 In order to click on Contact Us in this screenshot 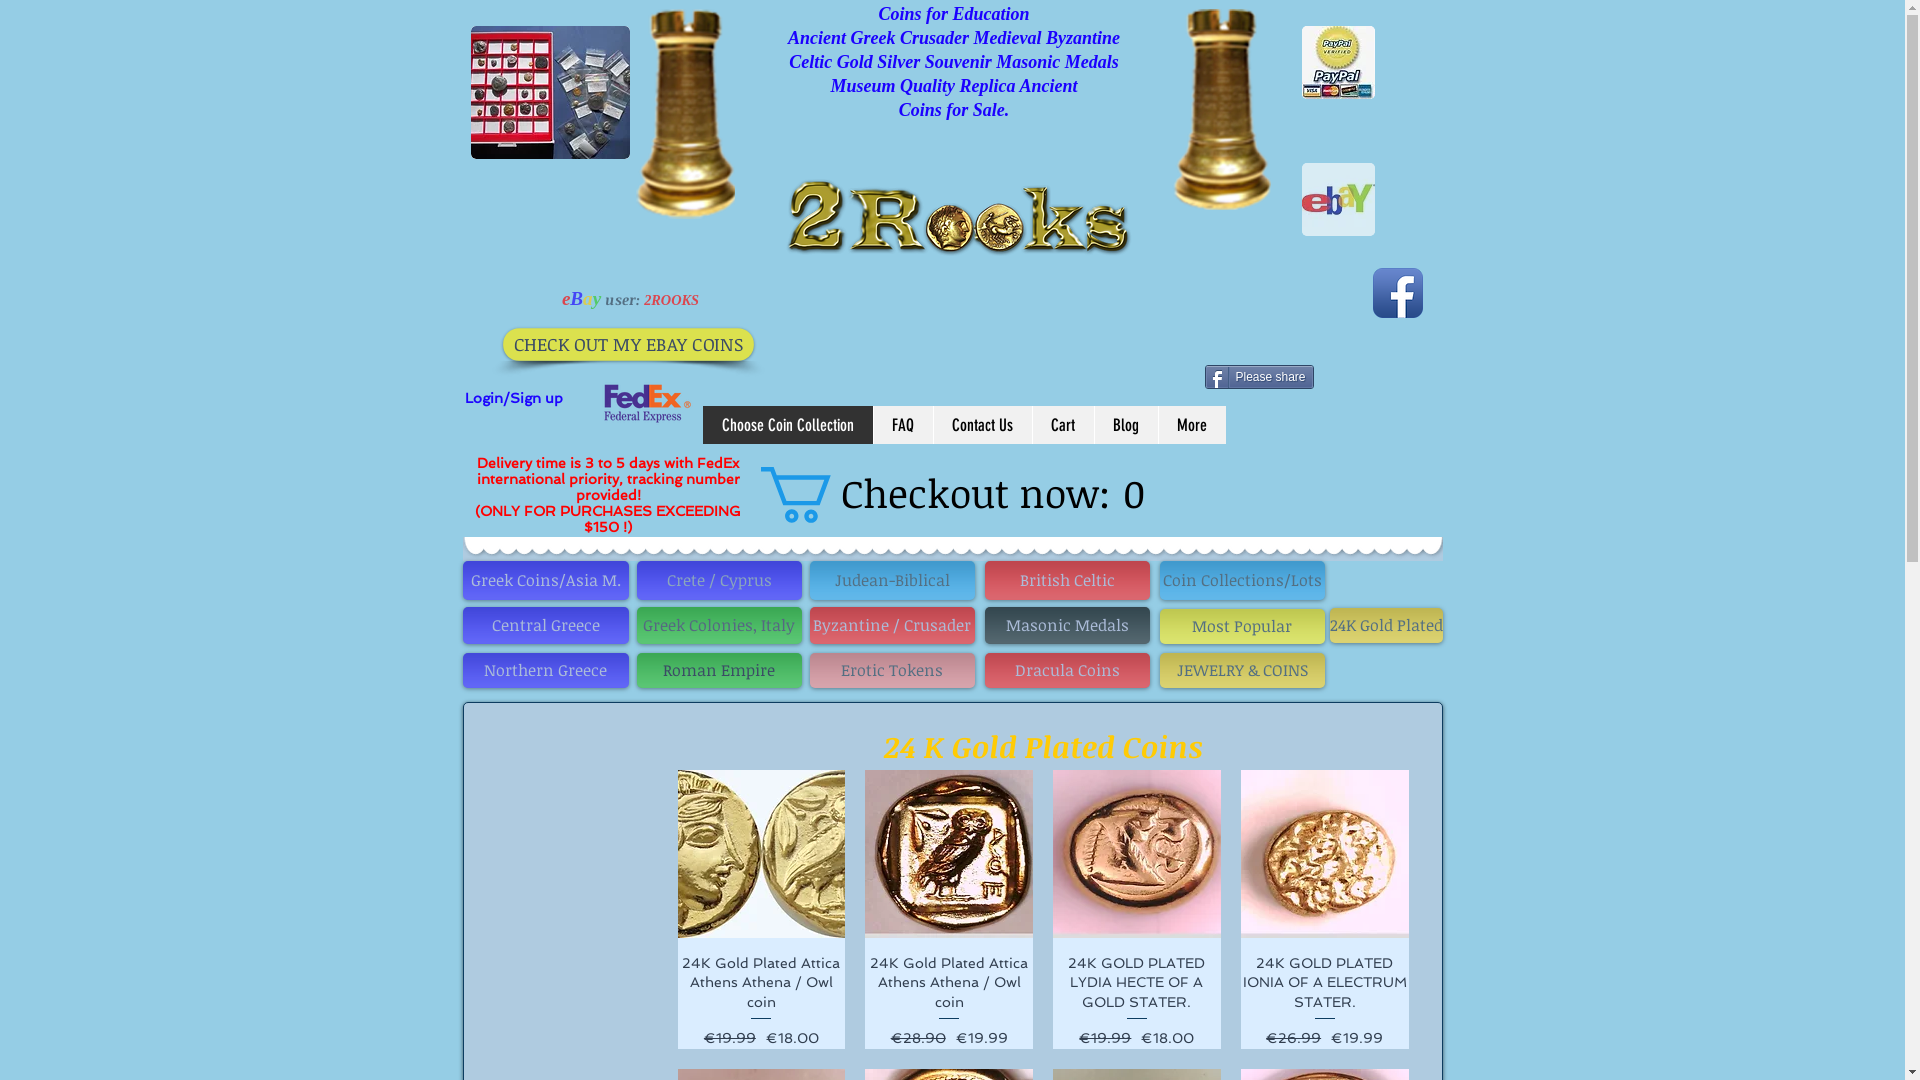, I will do `click(982, 425)`.